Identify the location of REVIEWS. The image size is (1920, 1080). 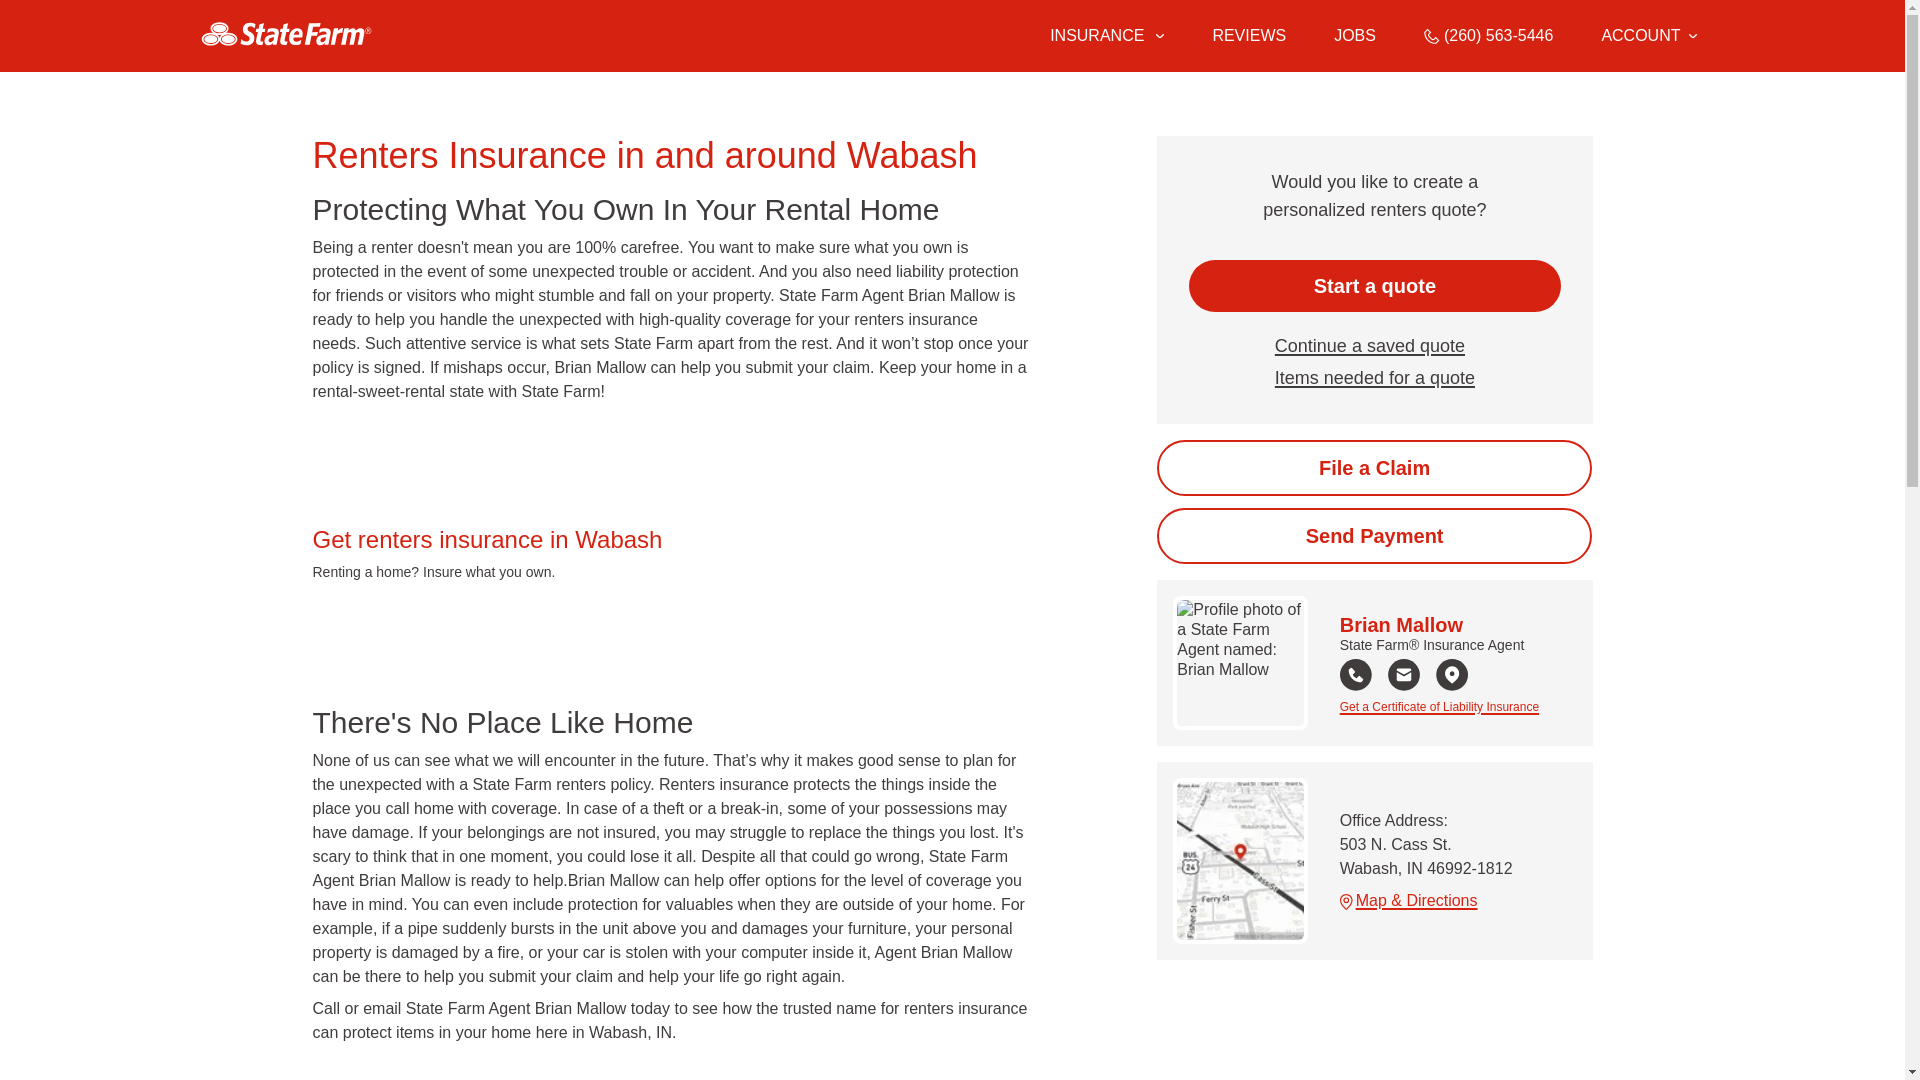
(1248, 36).